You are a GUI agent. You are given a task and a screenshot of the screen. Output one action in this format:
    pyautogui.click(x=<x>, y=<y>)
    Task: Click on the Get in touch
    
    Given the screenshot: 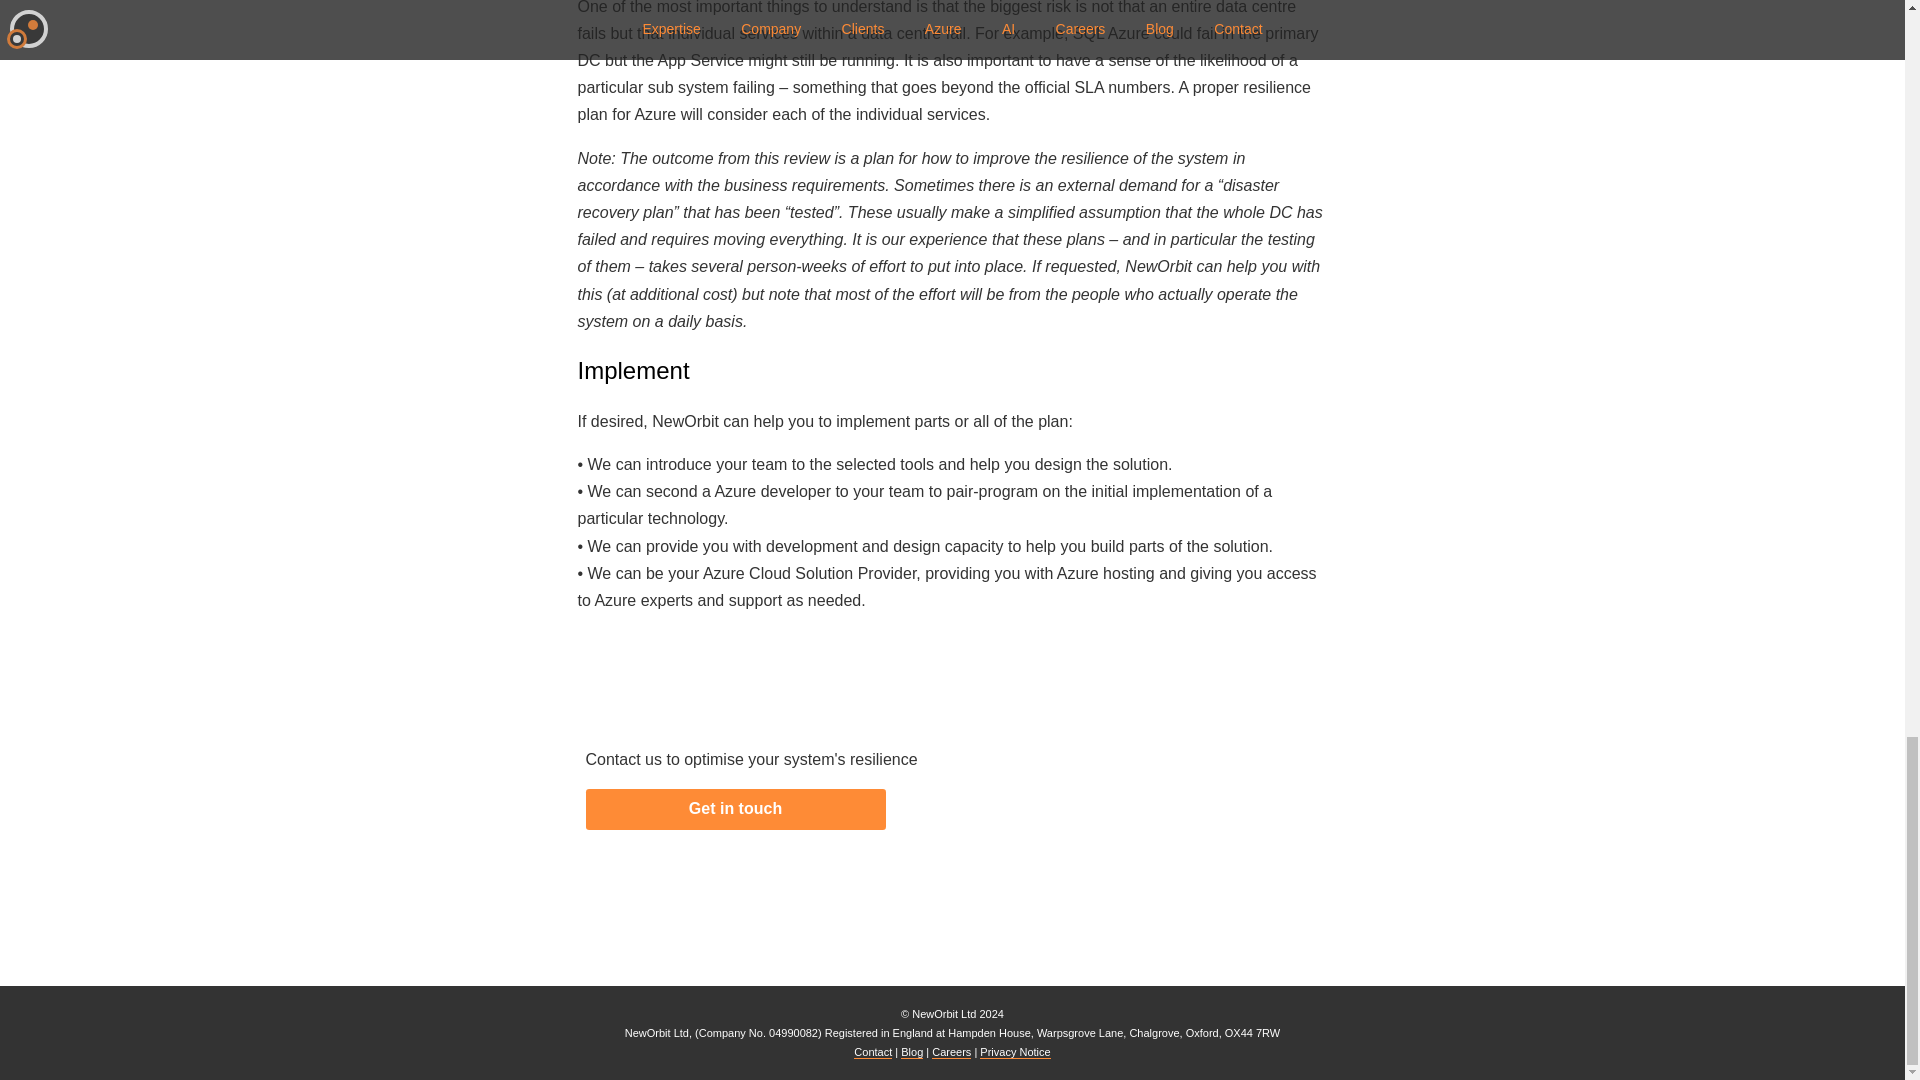 What is the action you would take?
    pyautogui.click(x=735, y=810)
    